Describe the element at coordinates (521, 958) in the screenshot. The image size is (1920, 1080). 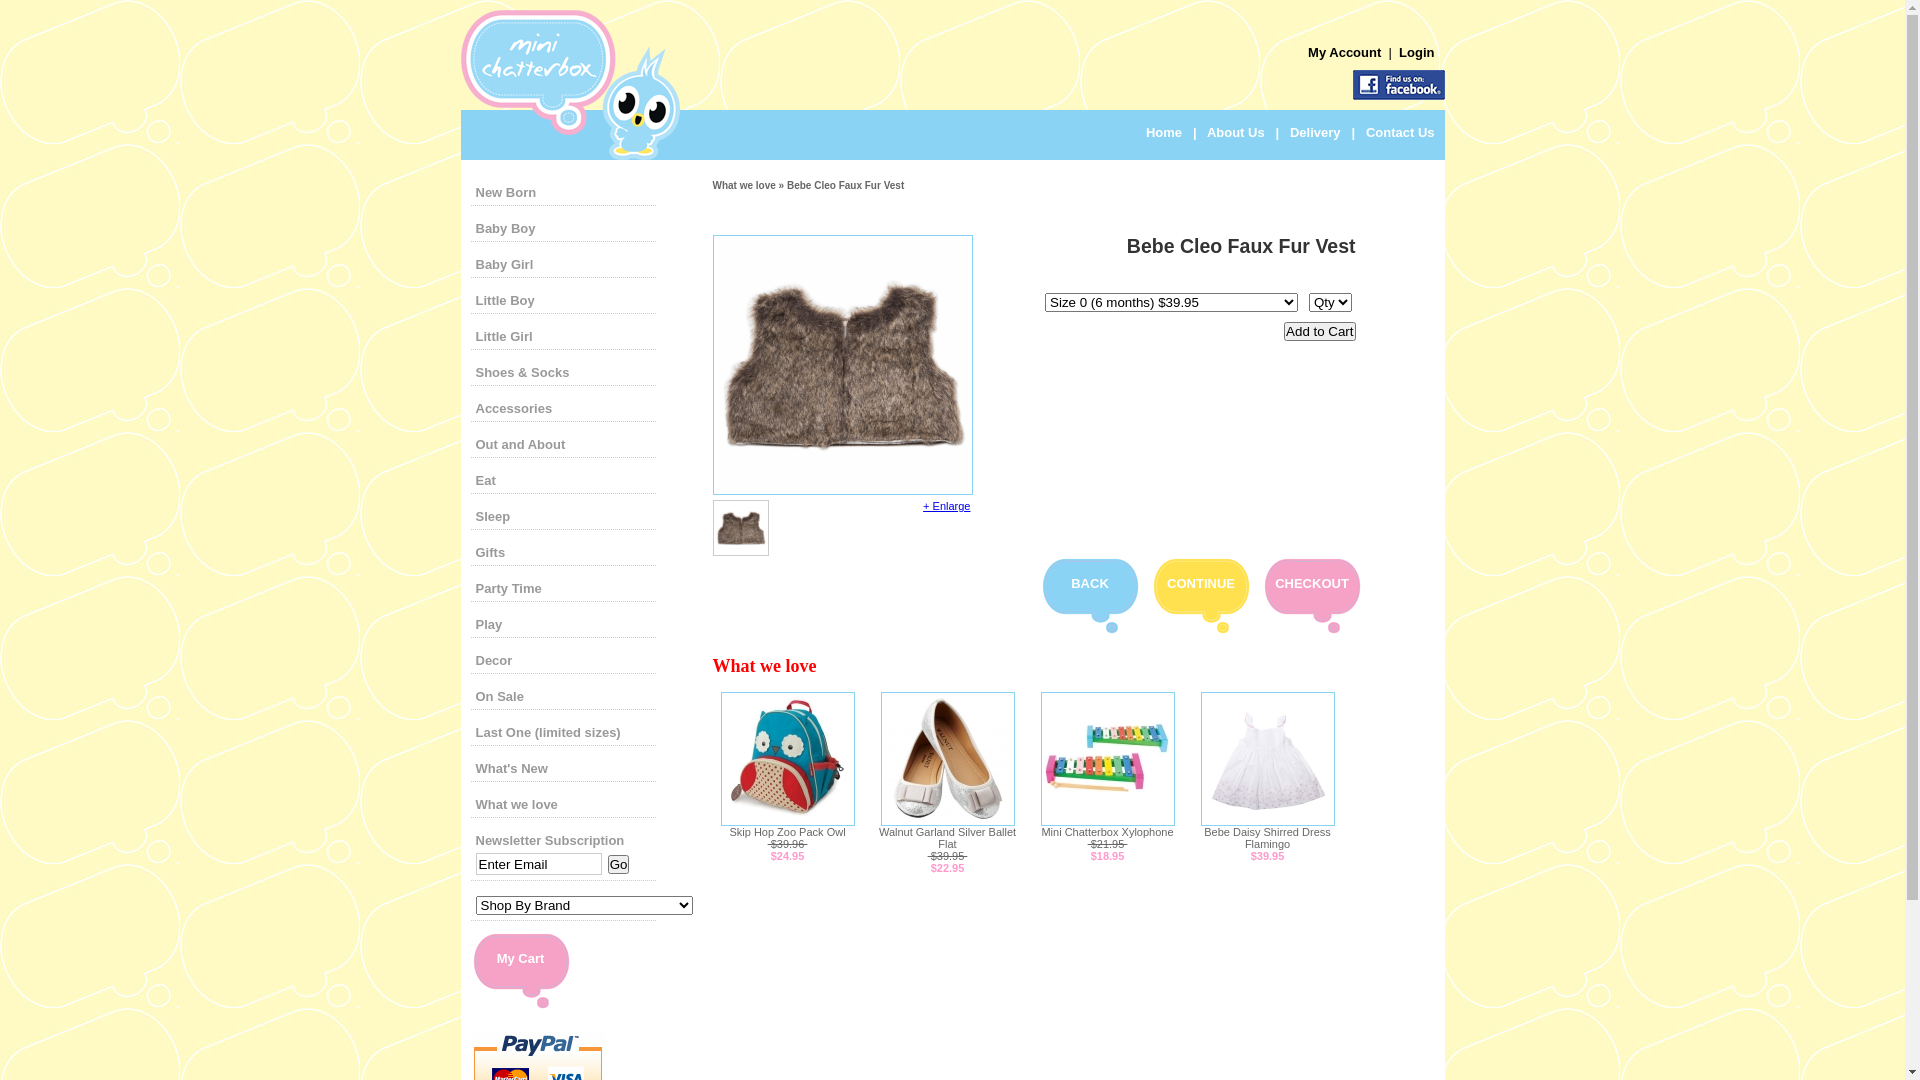
I see `My Cart` at that location.